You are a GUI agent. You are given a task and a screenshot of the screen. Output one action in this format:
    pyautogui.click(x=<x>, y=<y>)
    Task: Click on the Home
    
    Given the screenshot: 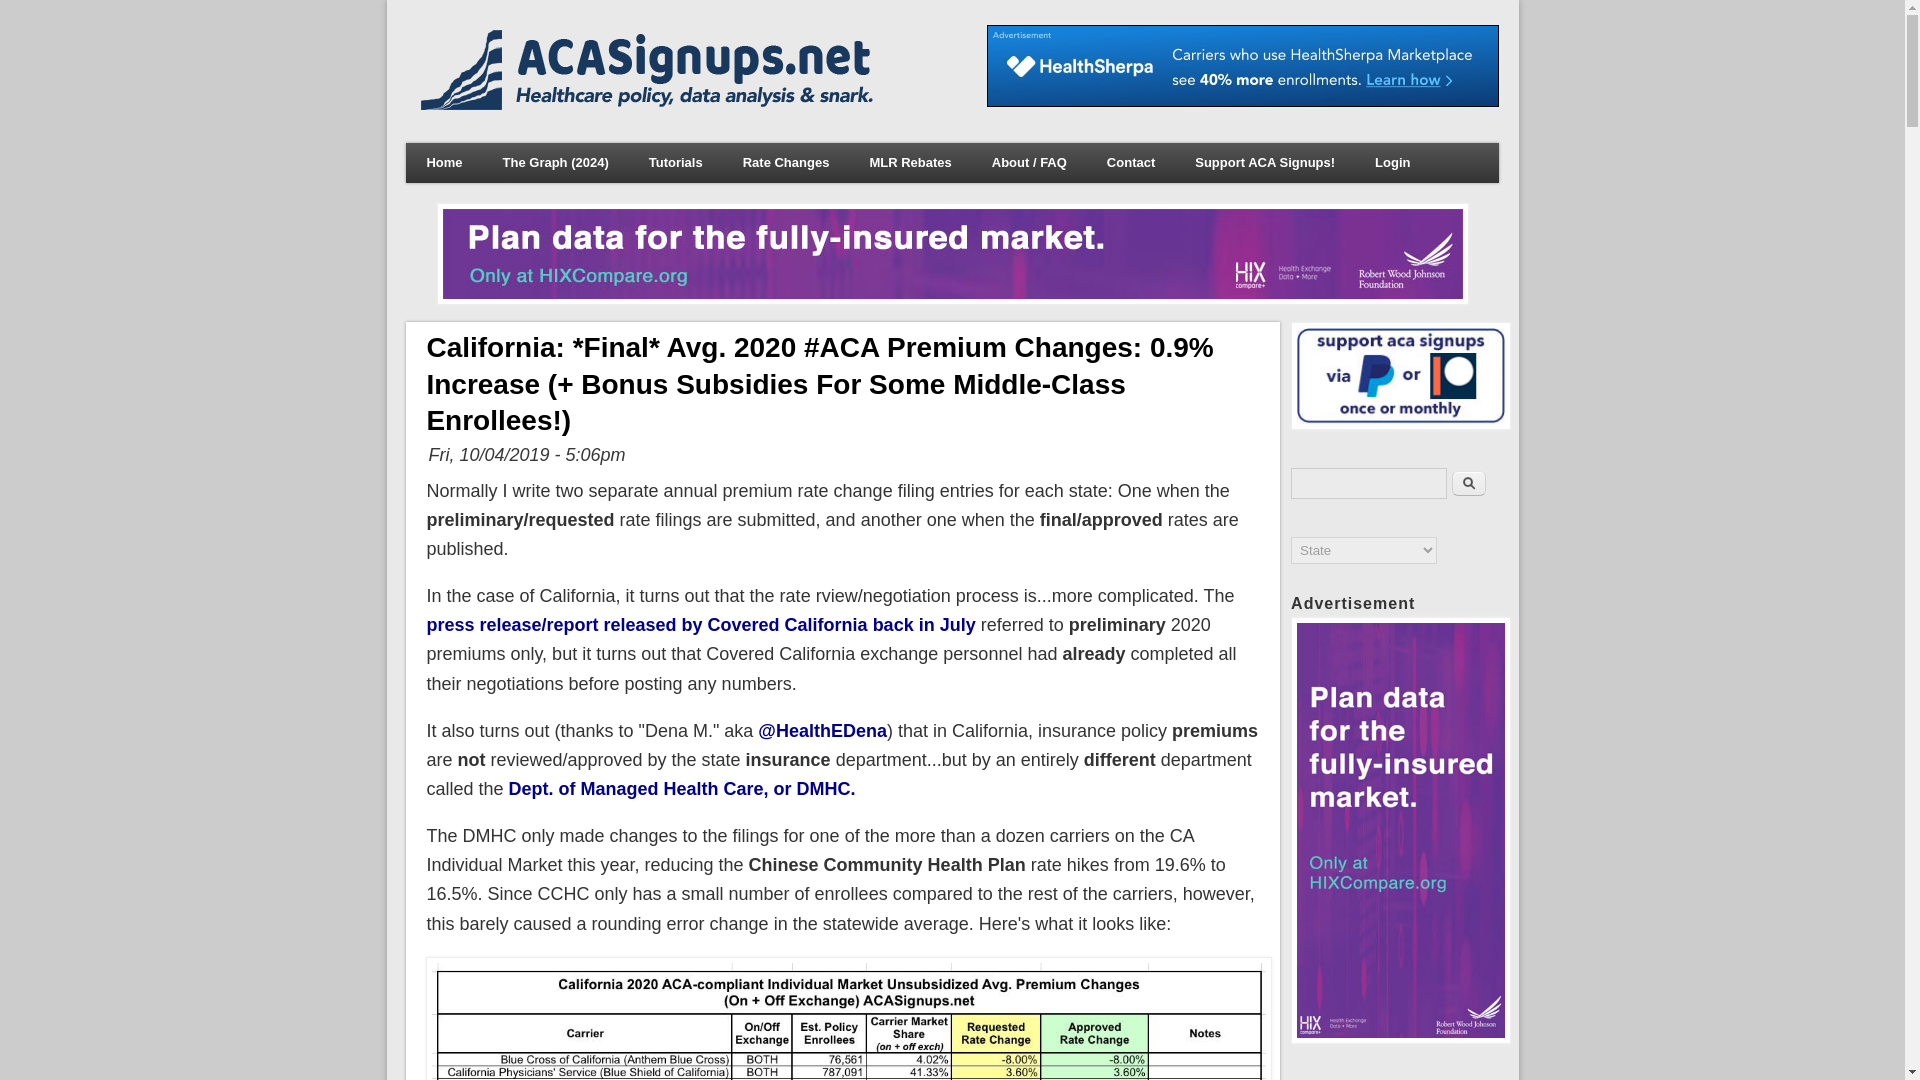 What is the action you would take?
    pyautogui.click(x=650, y=104)
    